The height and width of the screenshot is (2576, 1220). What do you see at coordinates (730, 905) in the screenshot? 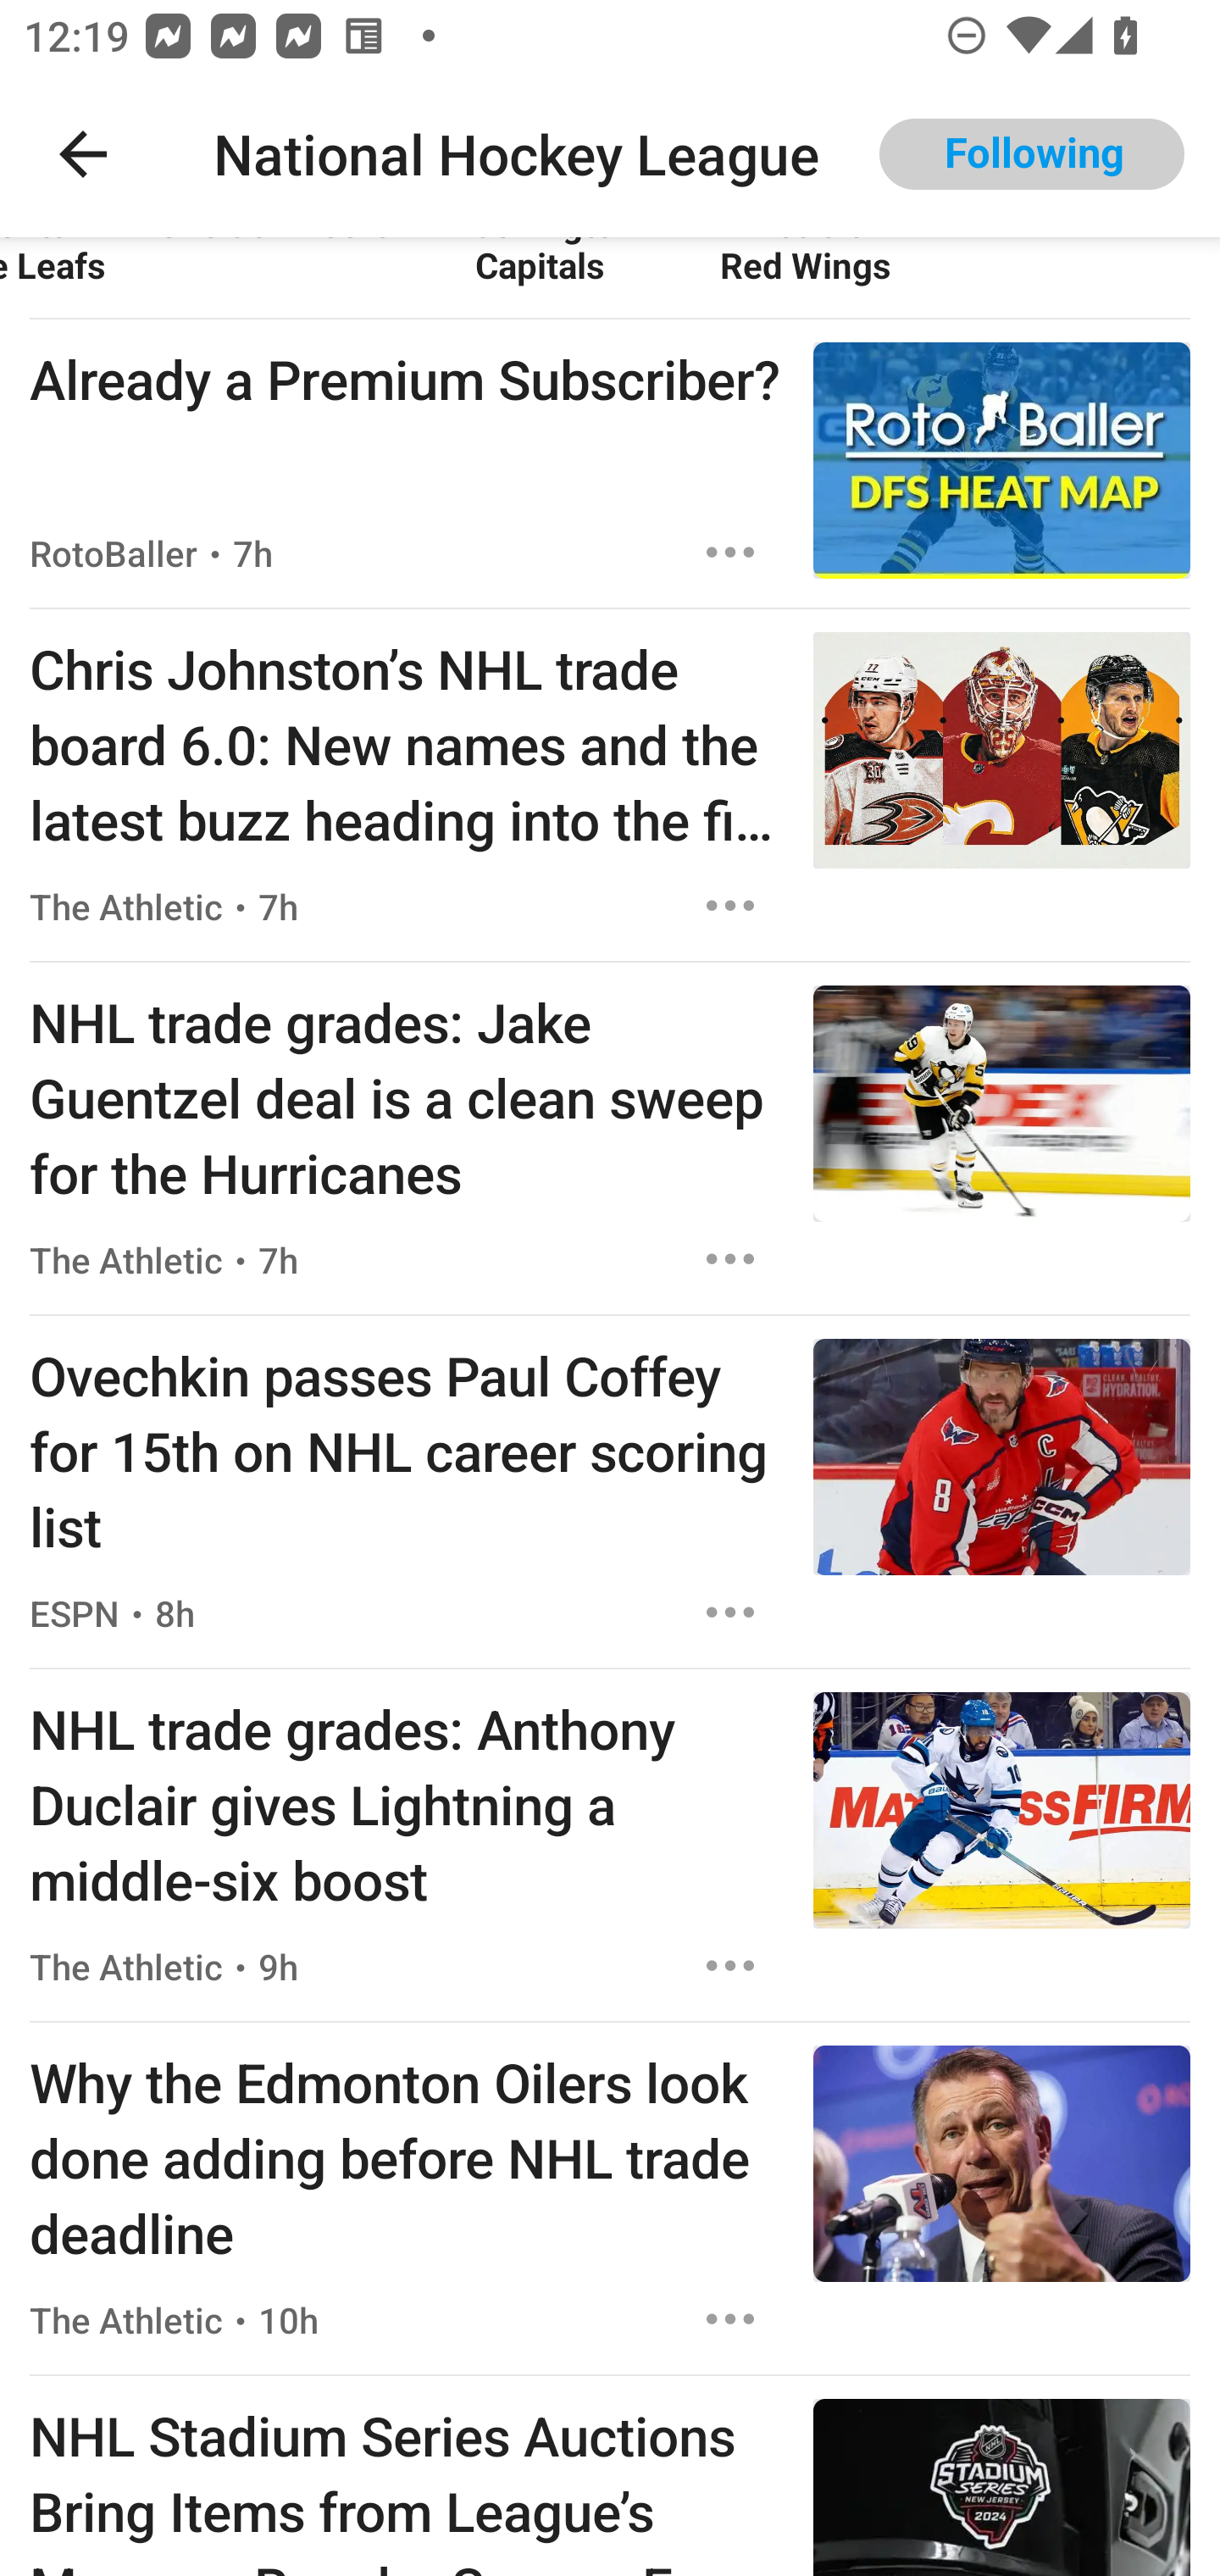
I see `Options` at bounding box center [730, 905].